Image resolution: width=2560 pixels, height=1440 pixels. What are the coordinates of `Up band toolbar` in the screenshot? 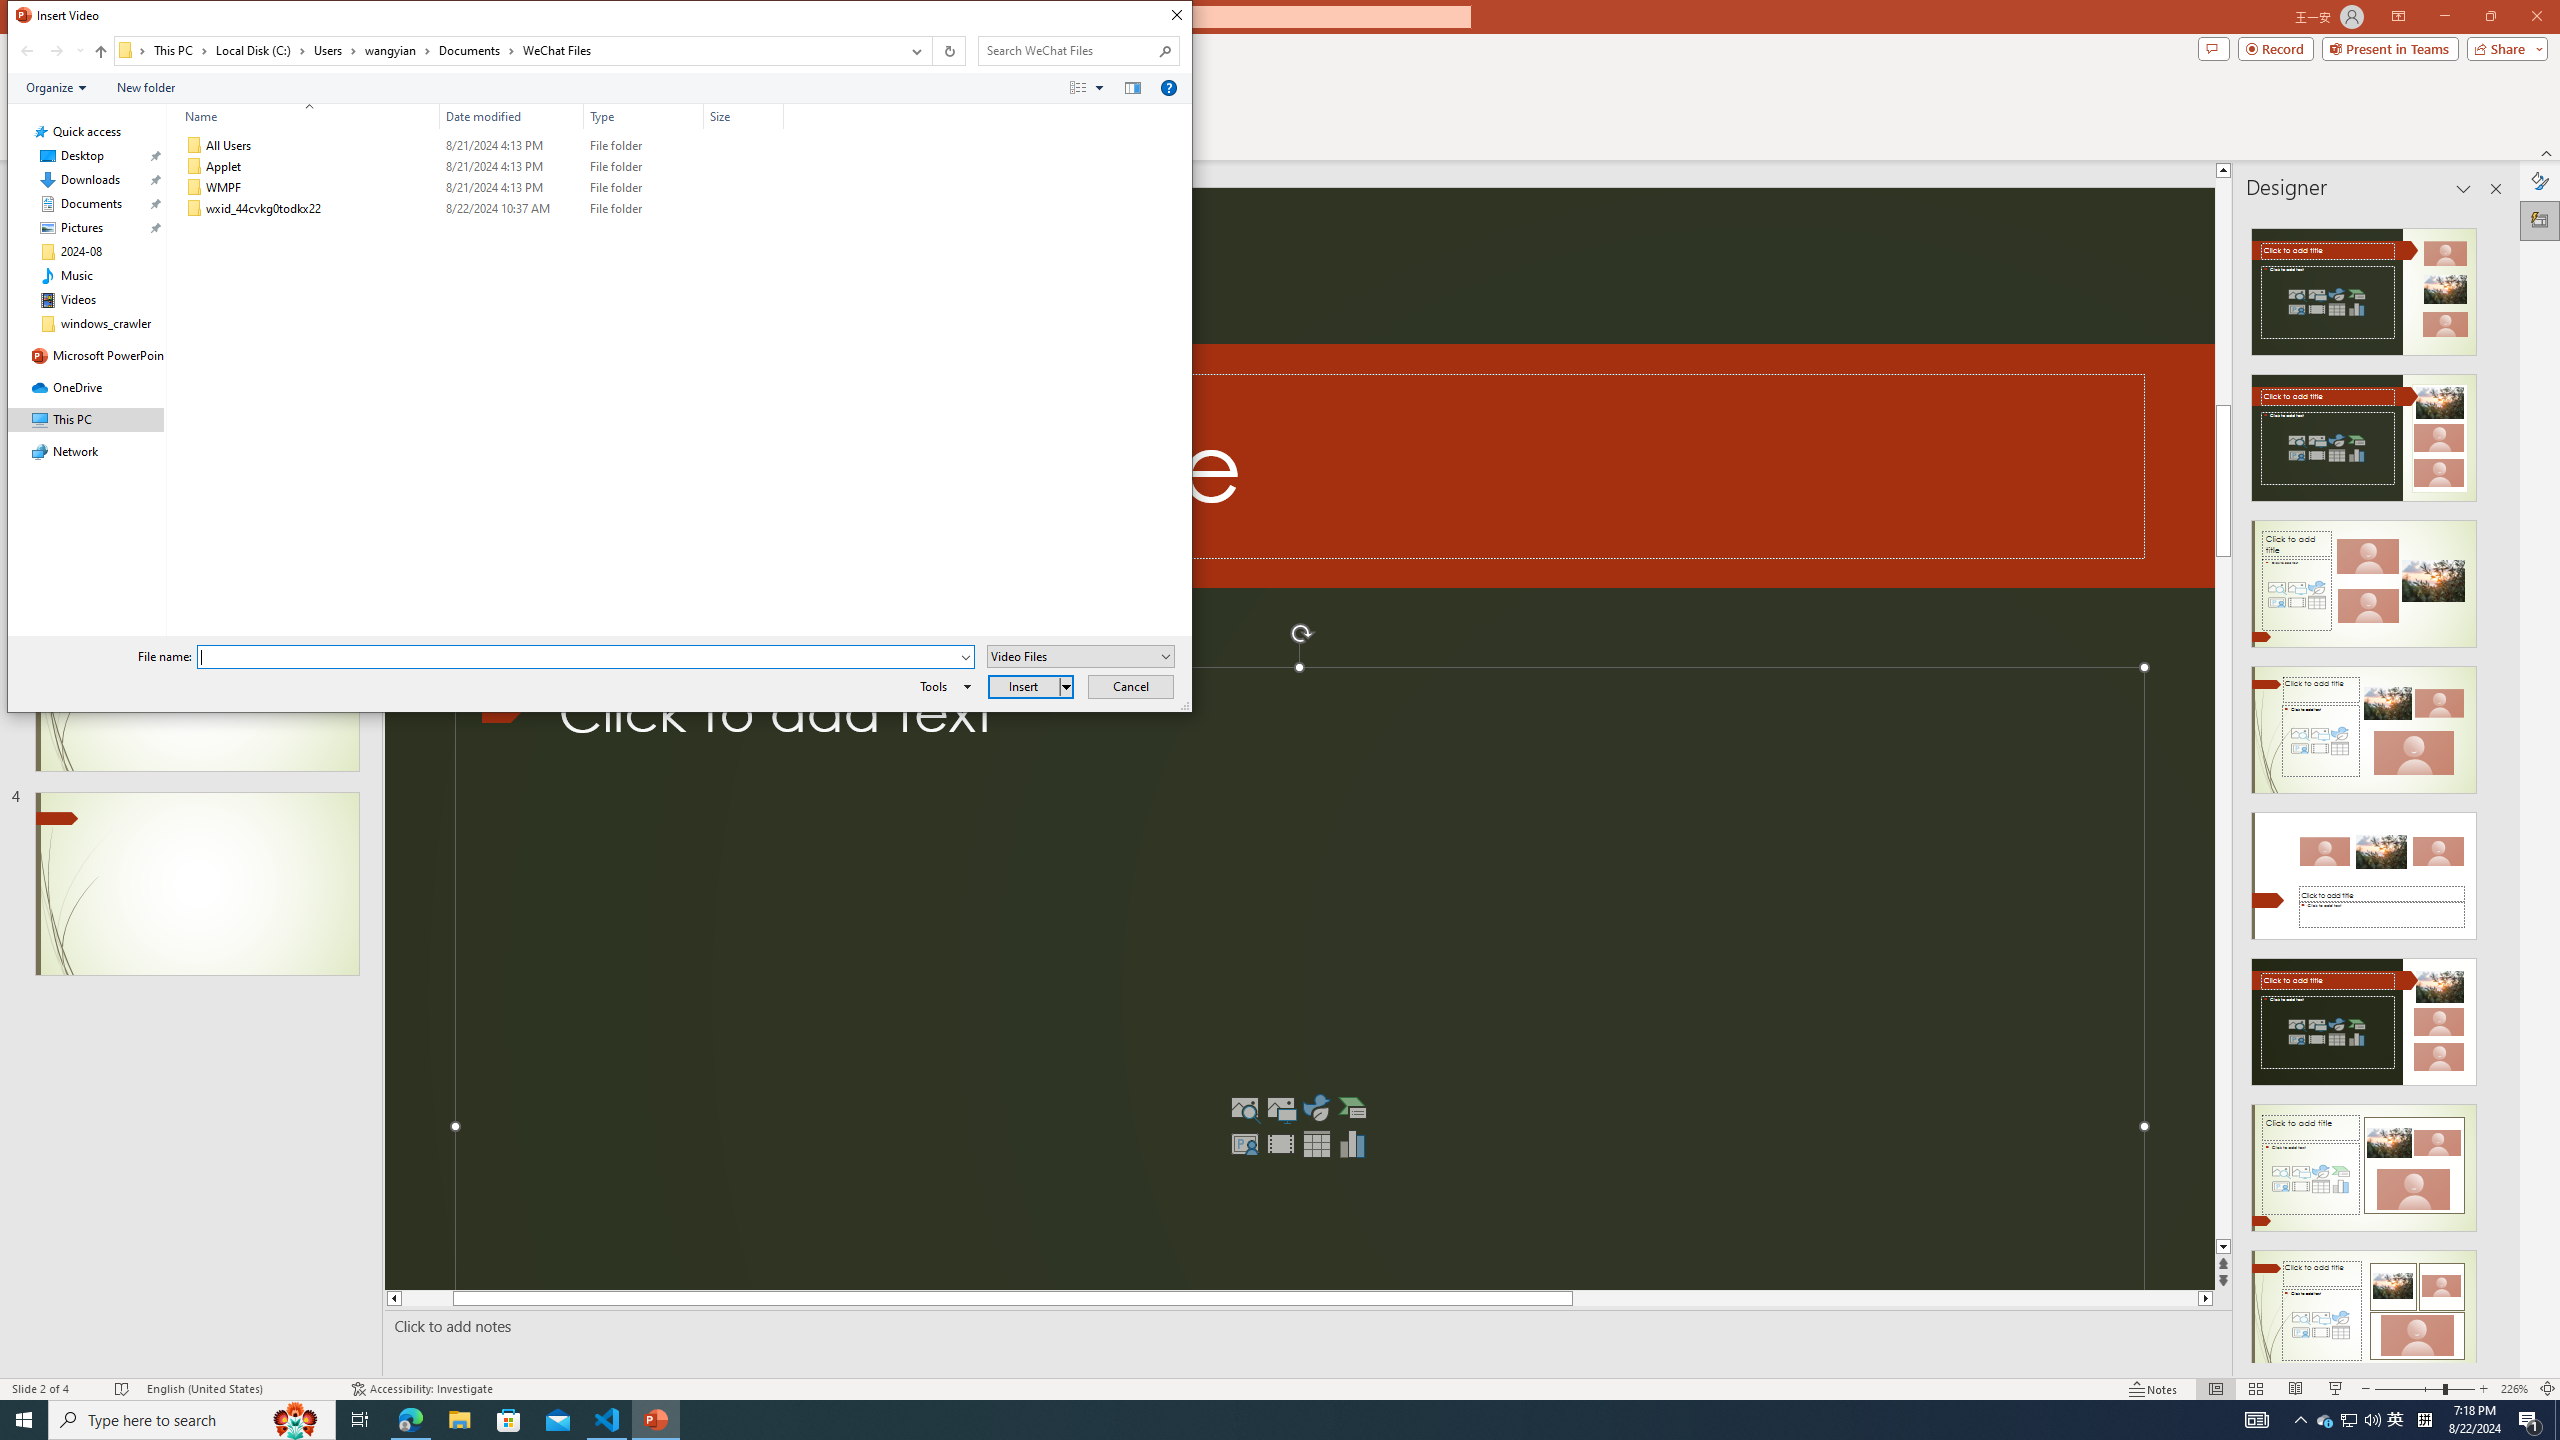 It's located at (100, 54).